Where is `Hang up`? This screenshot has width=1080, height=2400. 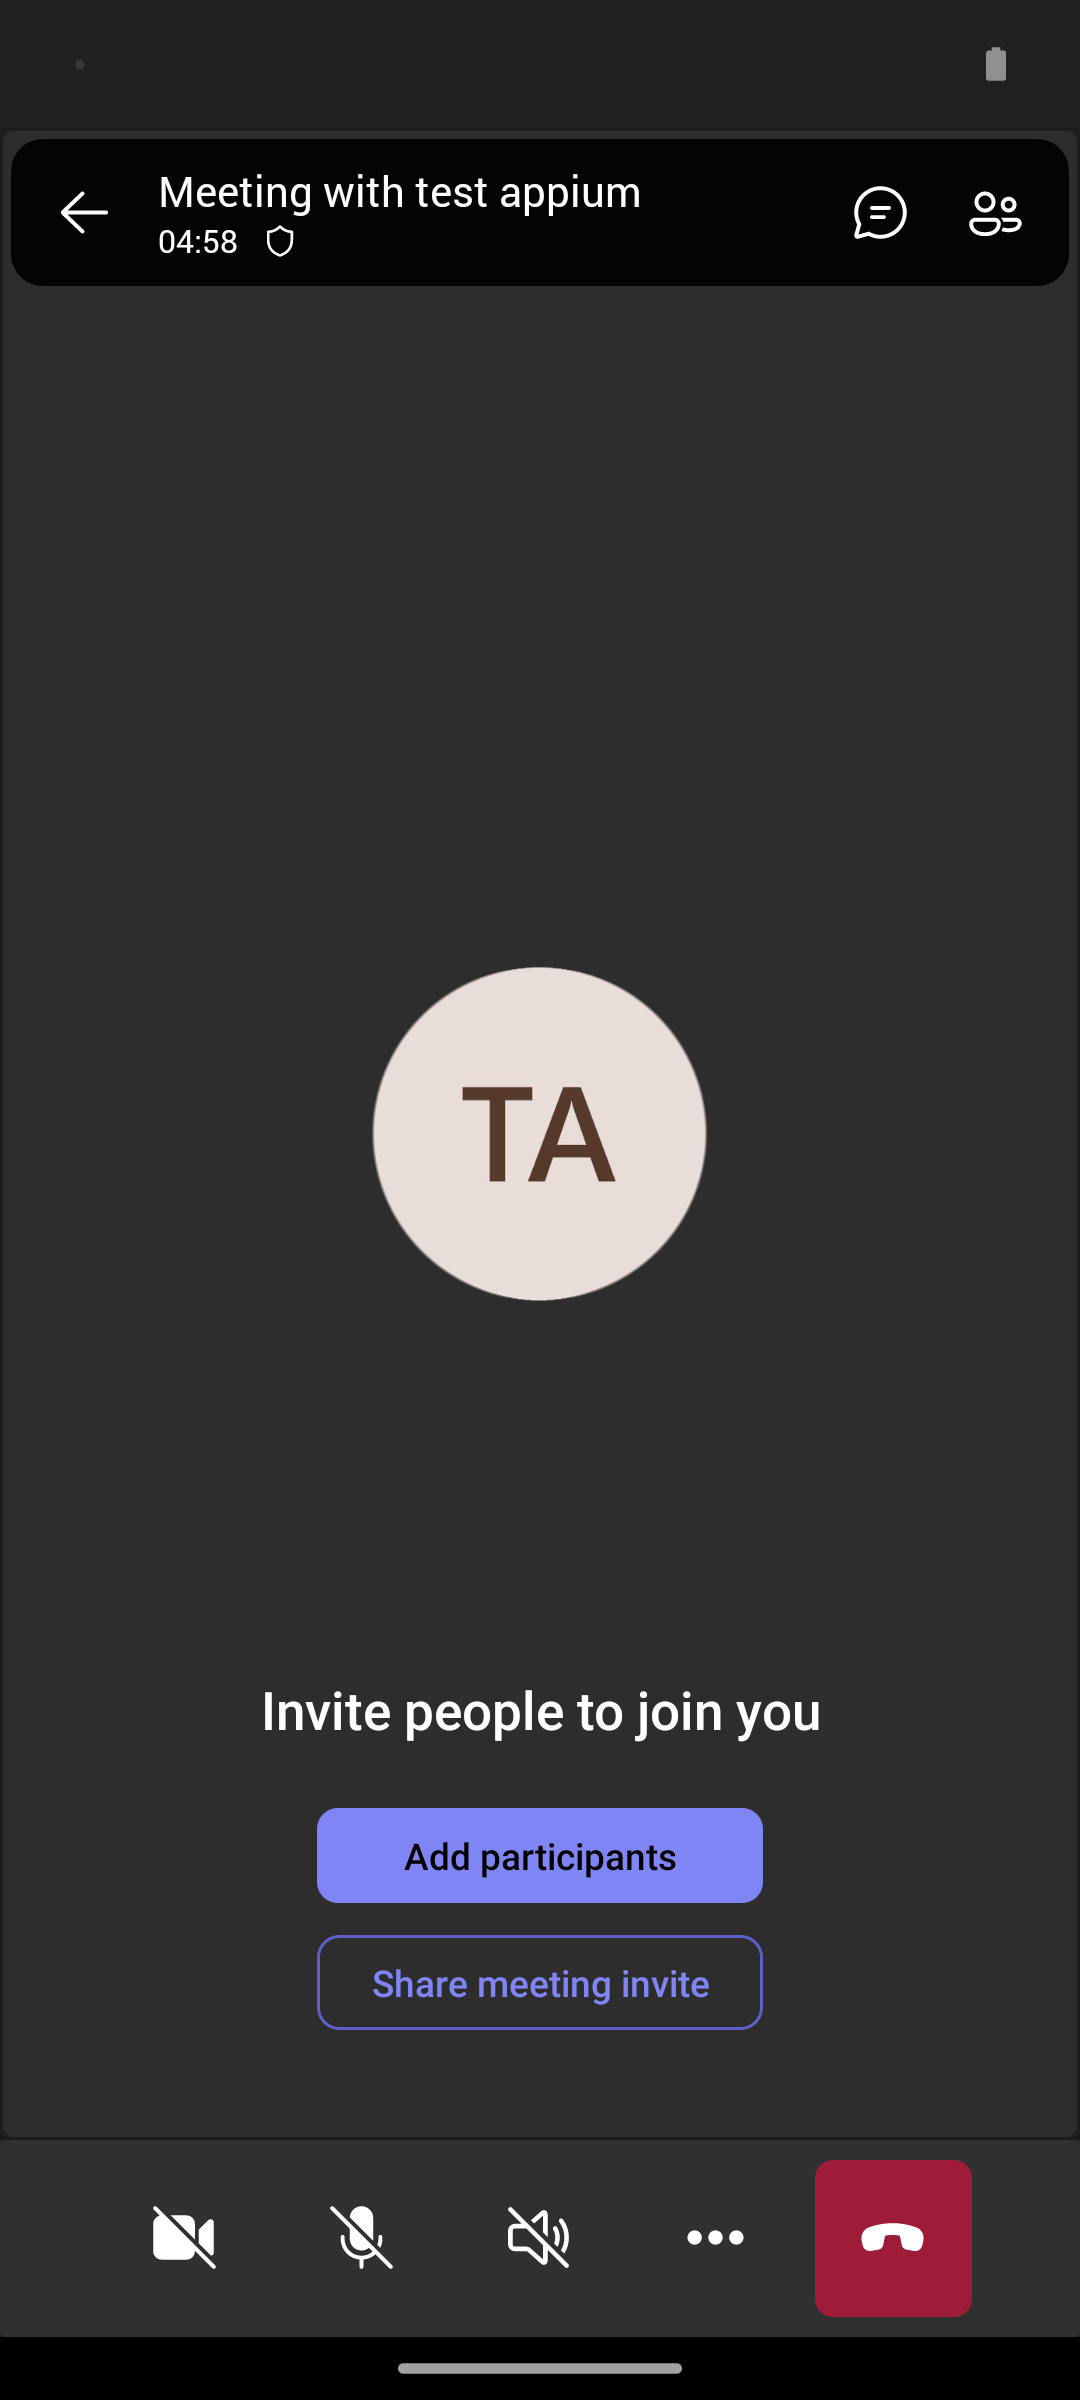
Hang up is located at coordinates (894, 2238).